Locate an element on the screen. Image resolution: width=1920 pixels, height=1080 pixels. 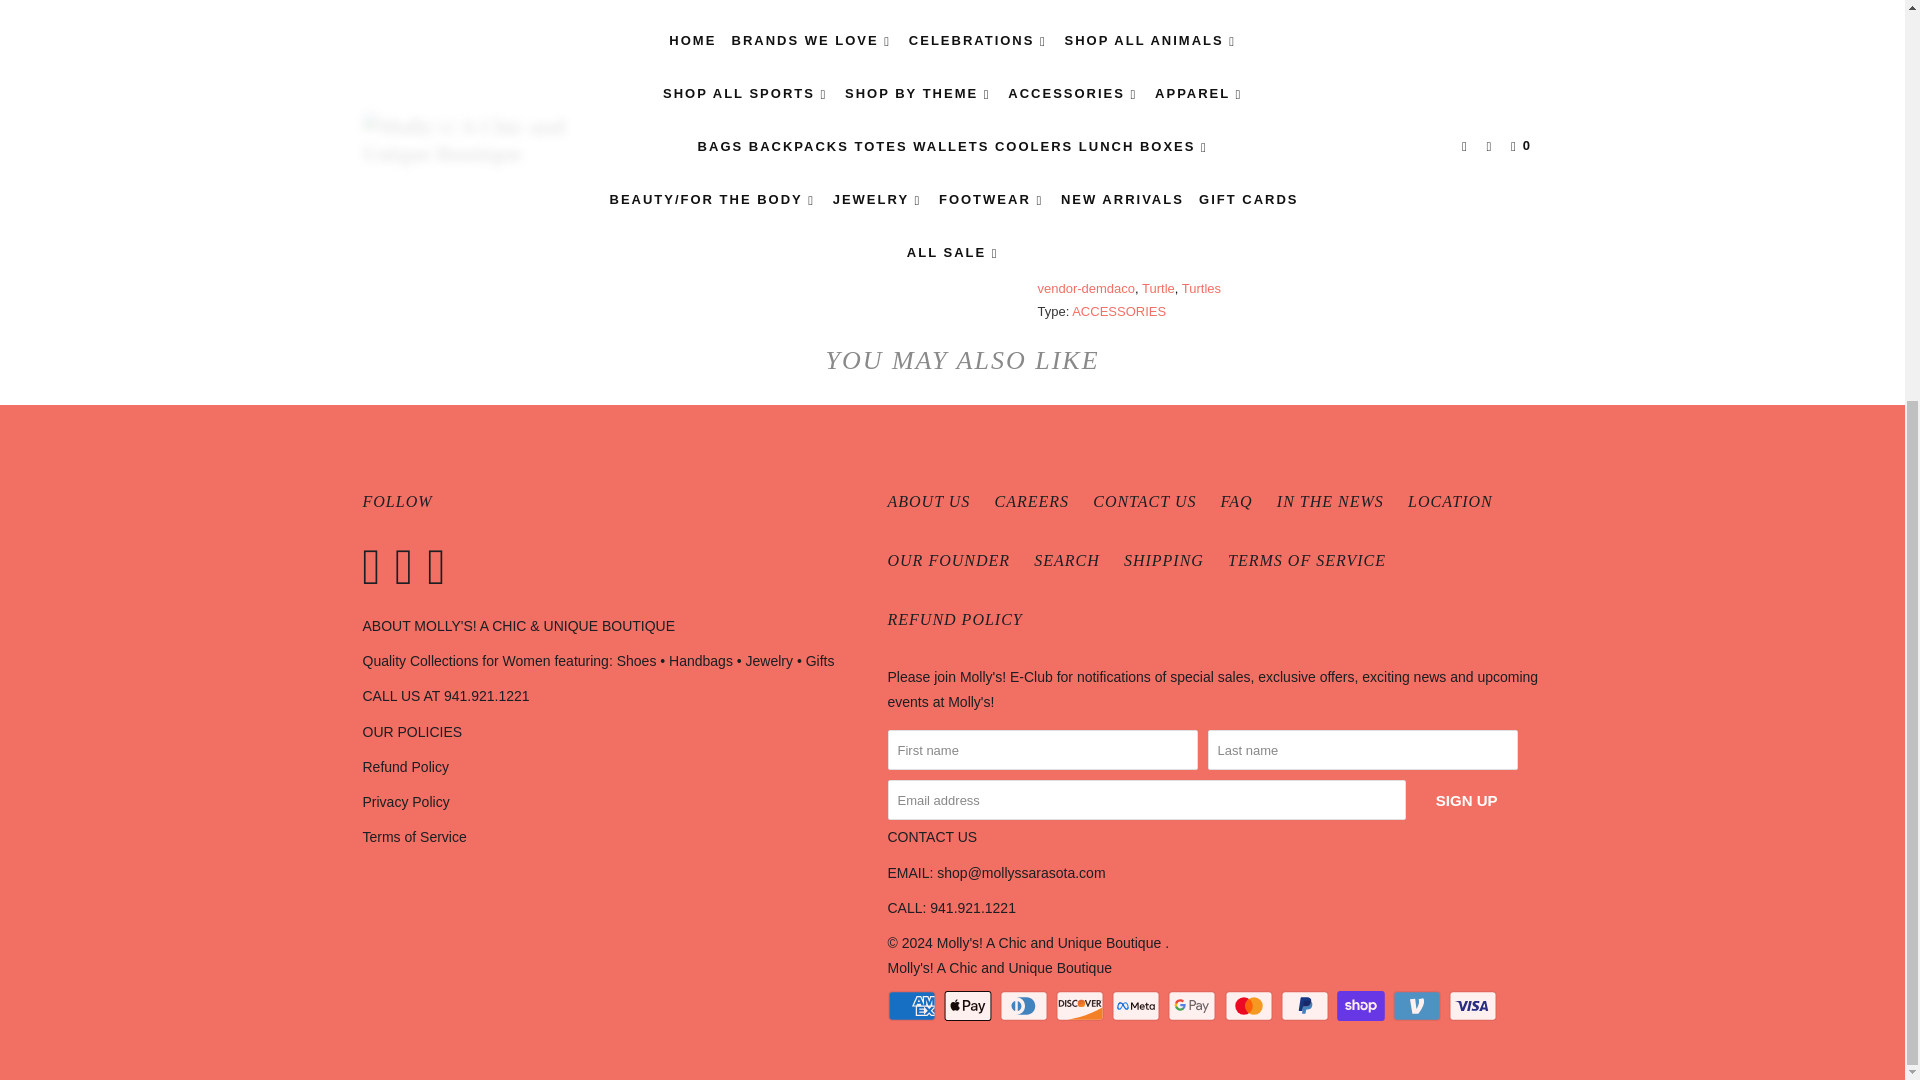
Meta Pay is located at coordinates (1137, 1006).